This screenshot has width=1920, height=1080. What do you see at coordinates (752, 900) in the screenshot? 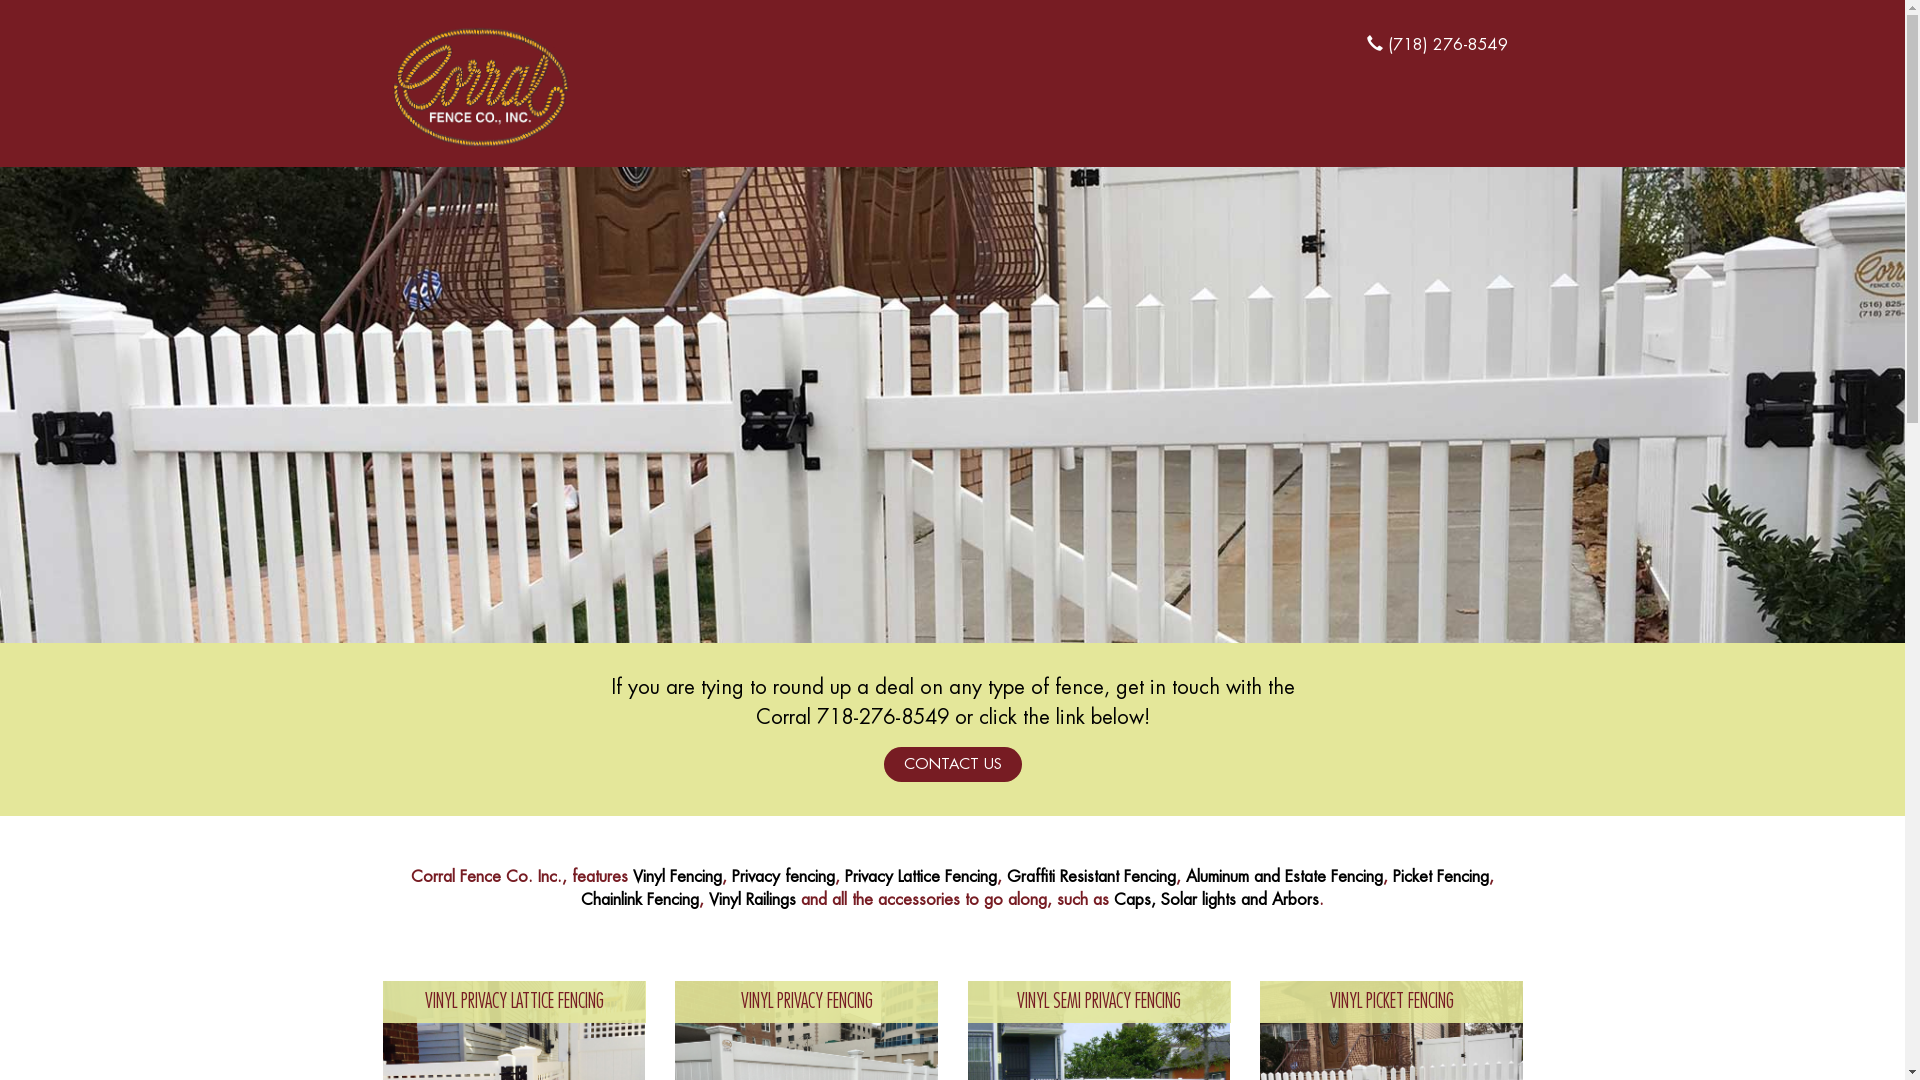
I see `Vinyl Railings` at bounding box center [752, 900].